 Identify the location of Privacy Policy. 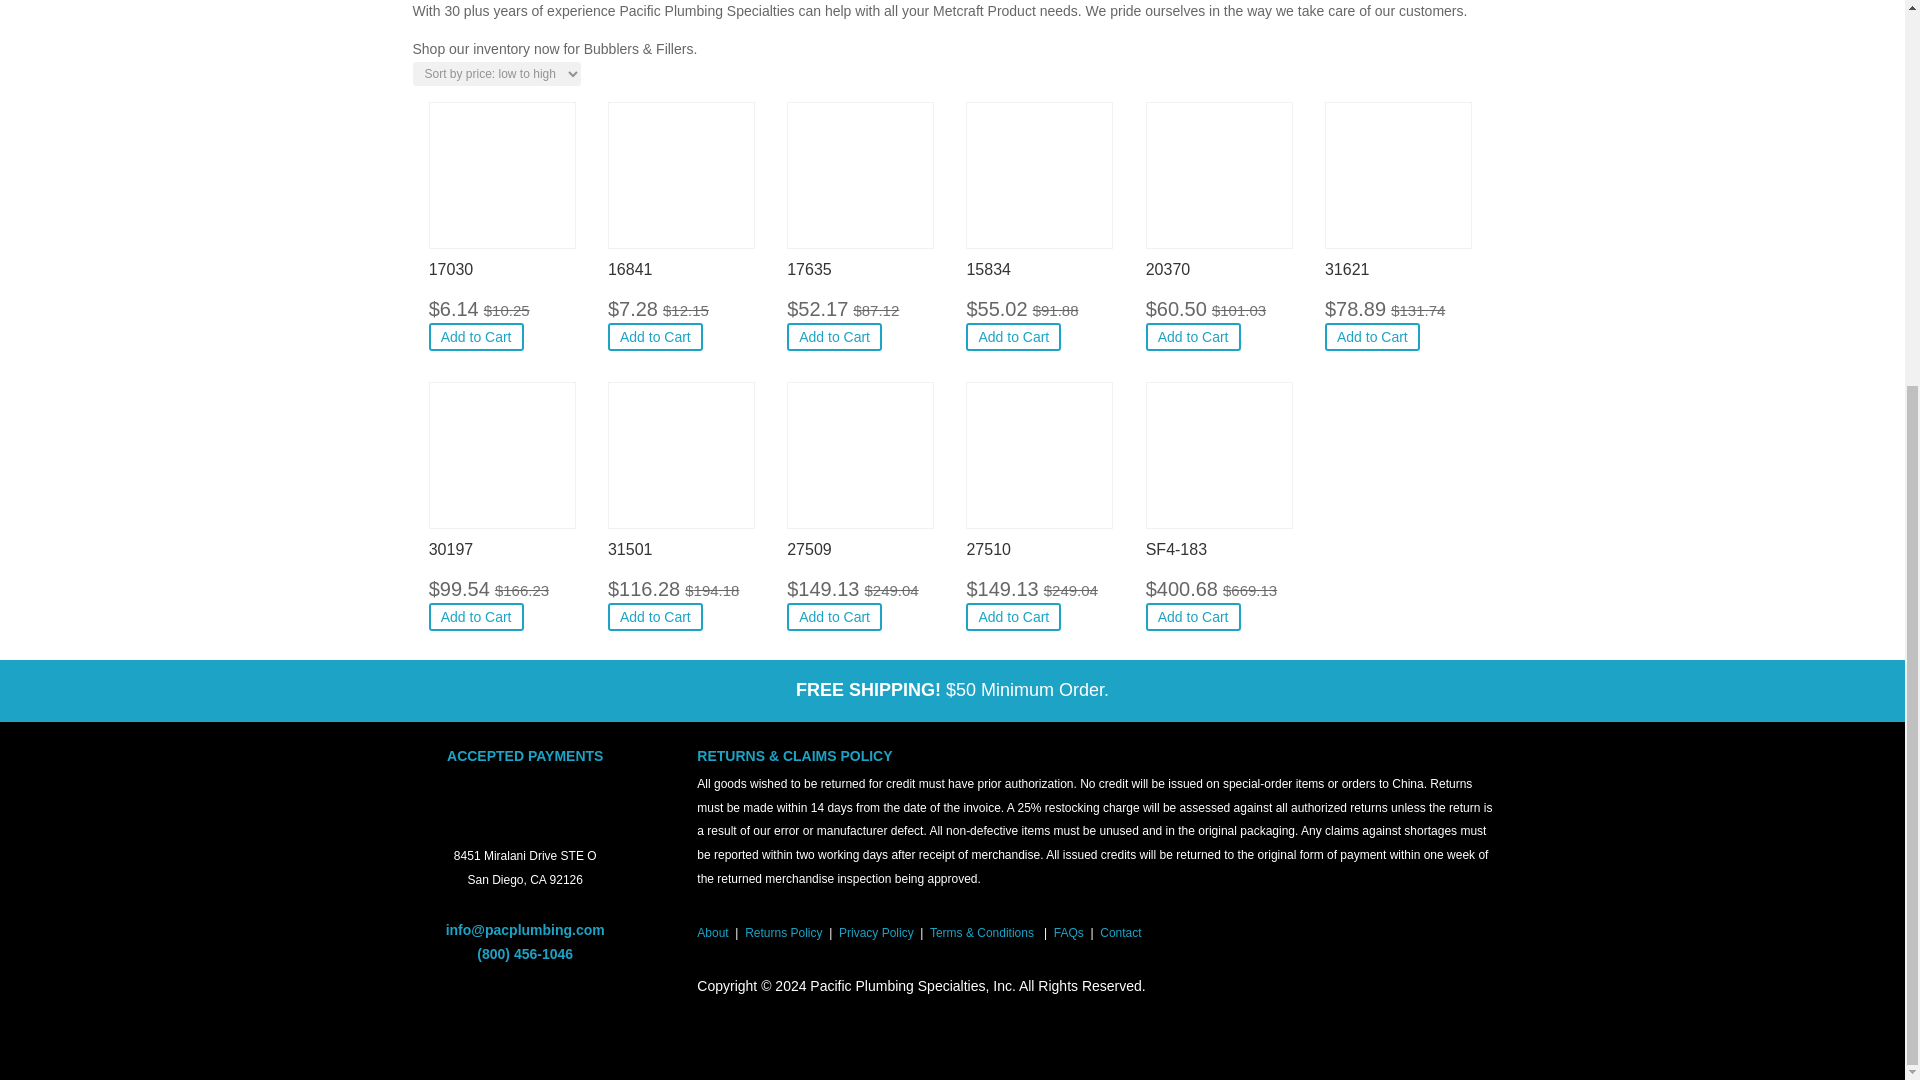
(876, 932).